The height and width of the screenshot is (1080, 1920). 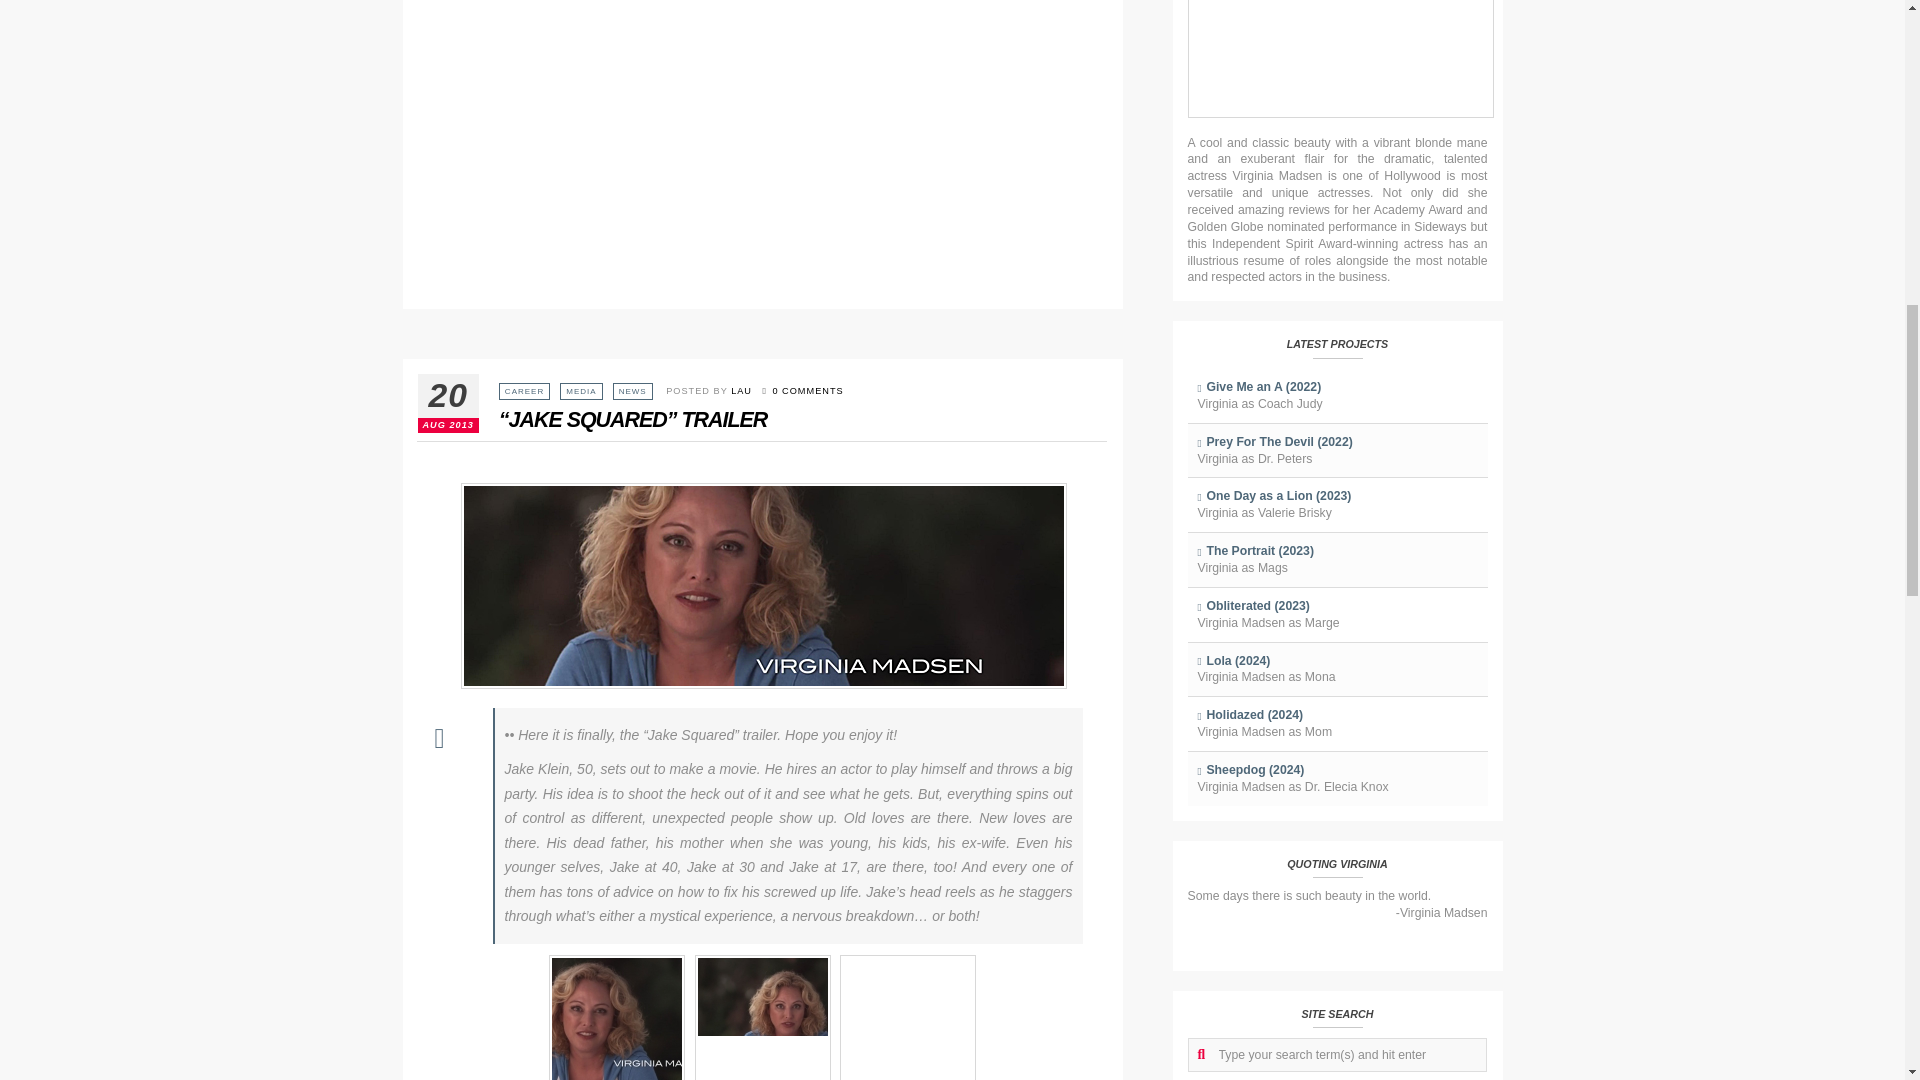 I want to click on 0 COMMENTS, so click(x=800, y=390).